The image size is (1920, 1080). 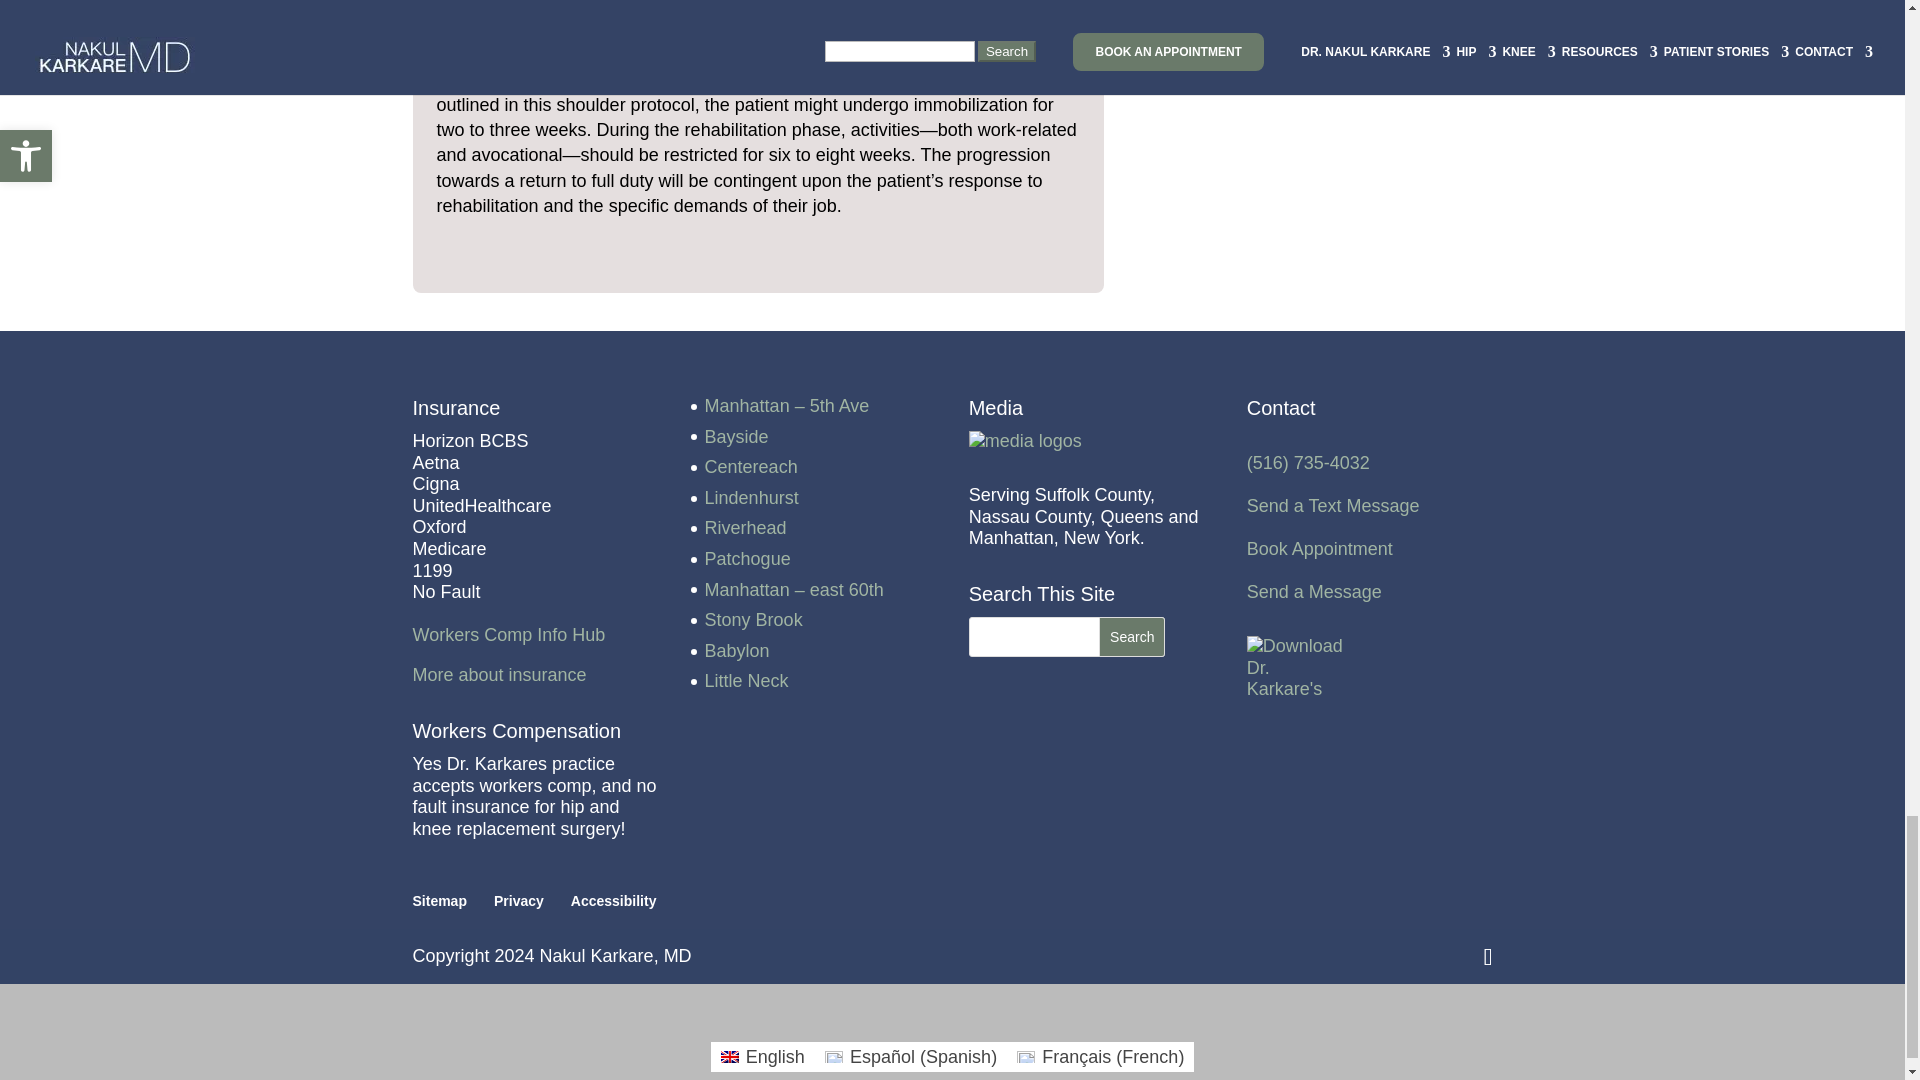 What do you see at coordinates (1296, 668) in the screenshot?
I see `Download Dr. Karkare's vCard at Complete Orthopedics` at bounding box center [1296, 668].